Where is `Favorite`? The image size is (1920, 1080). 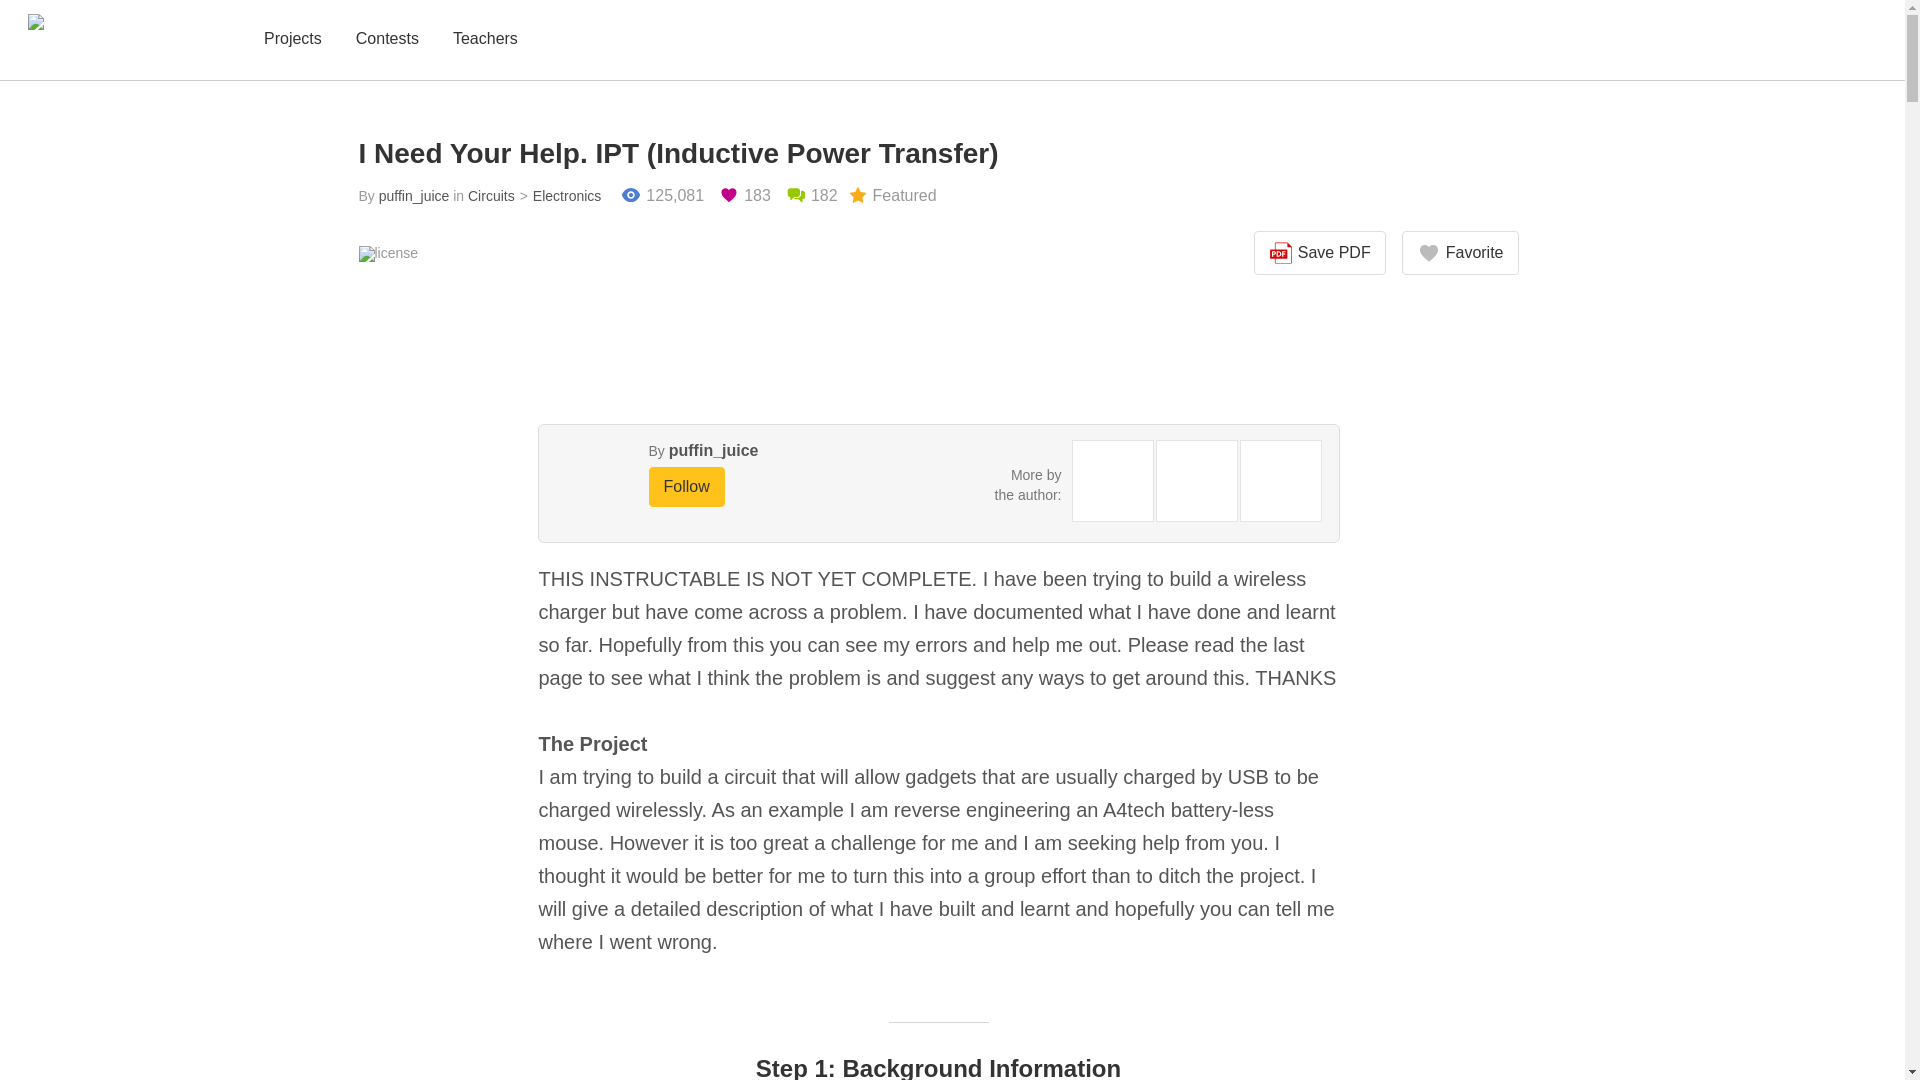 Favorite is located at coordinates (1460, 253).